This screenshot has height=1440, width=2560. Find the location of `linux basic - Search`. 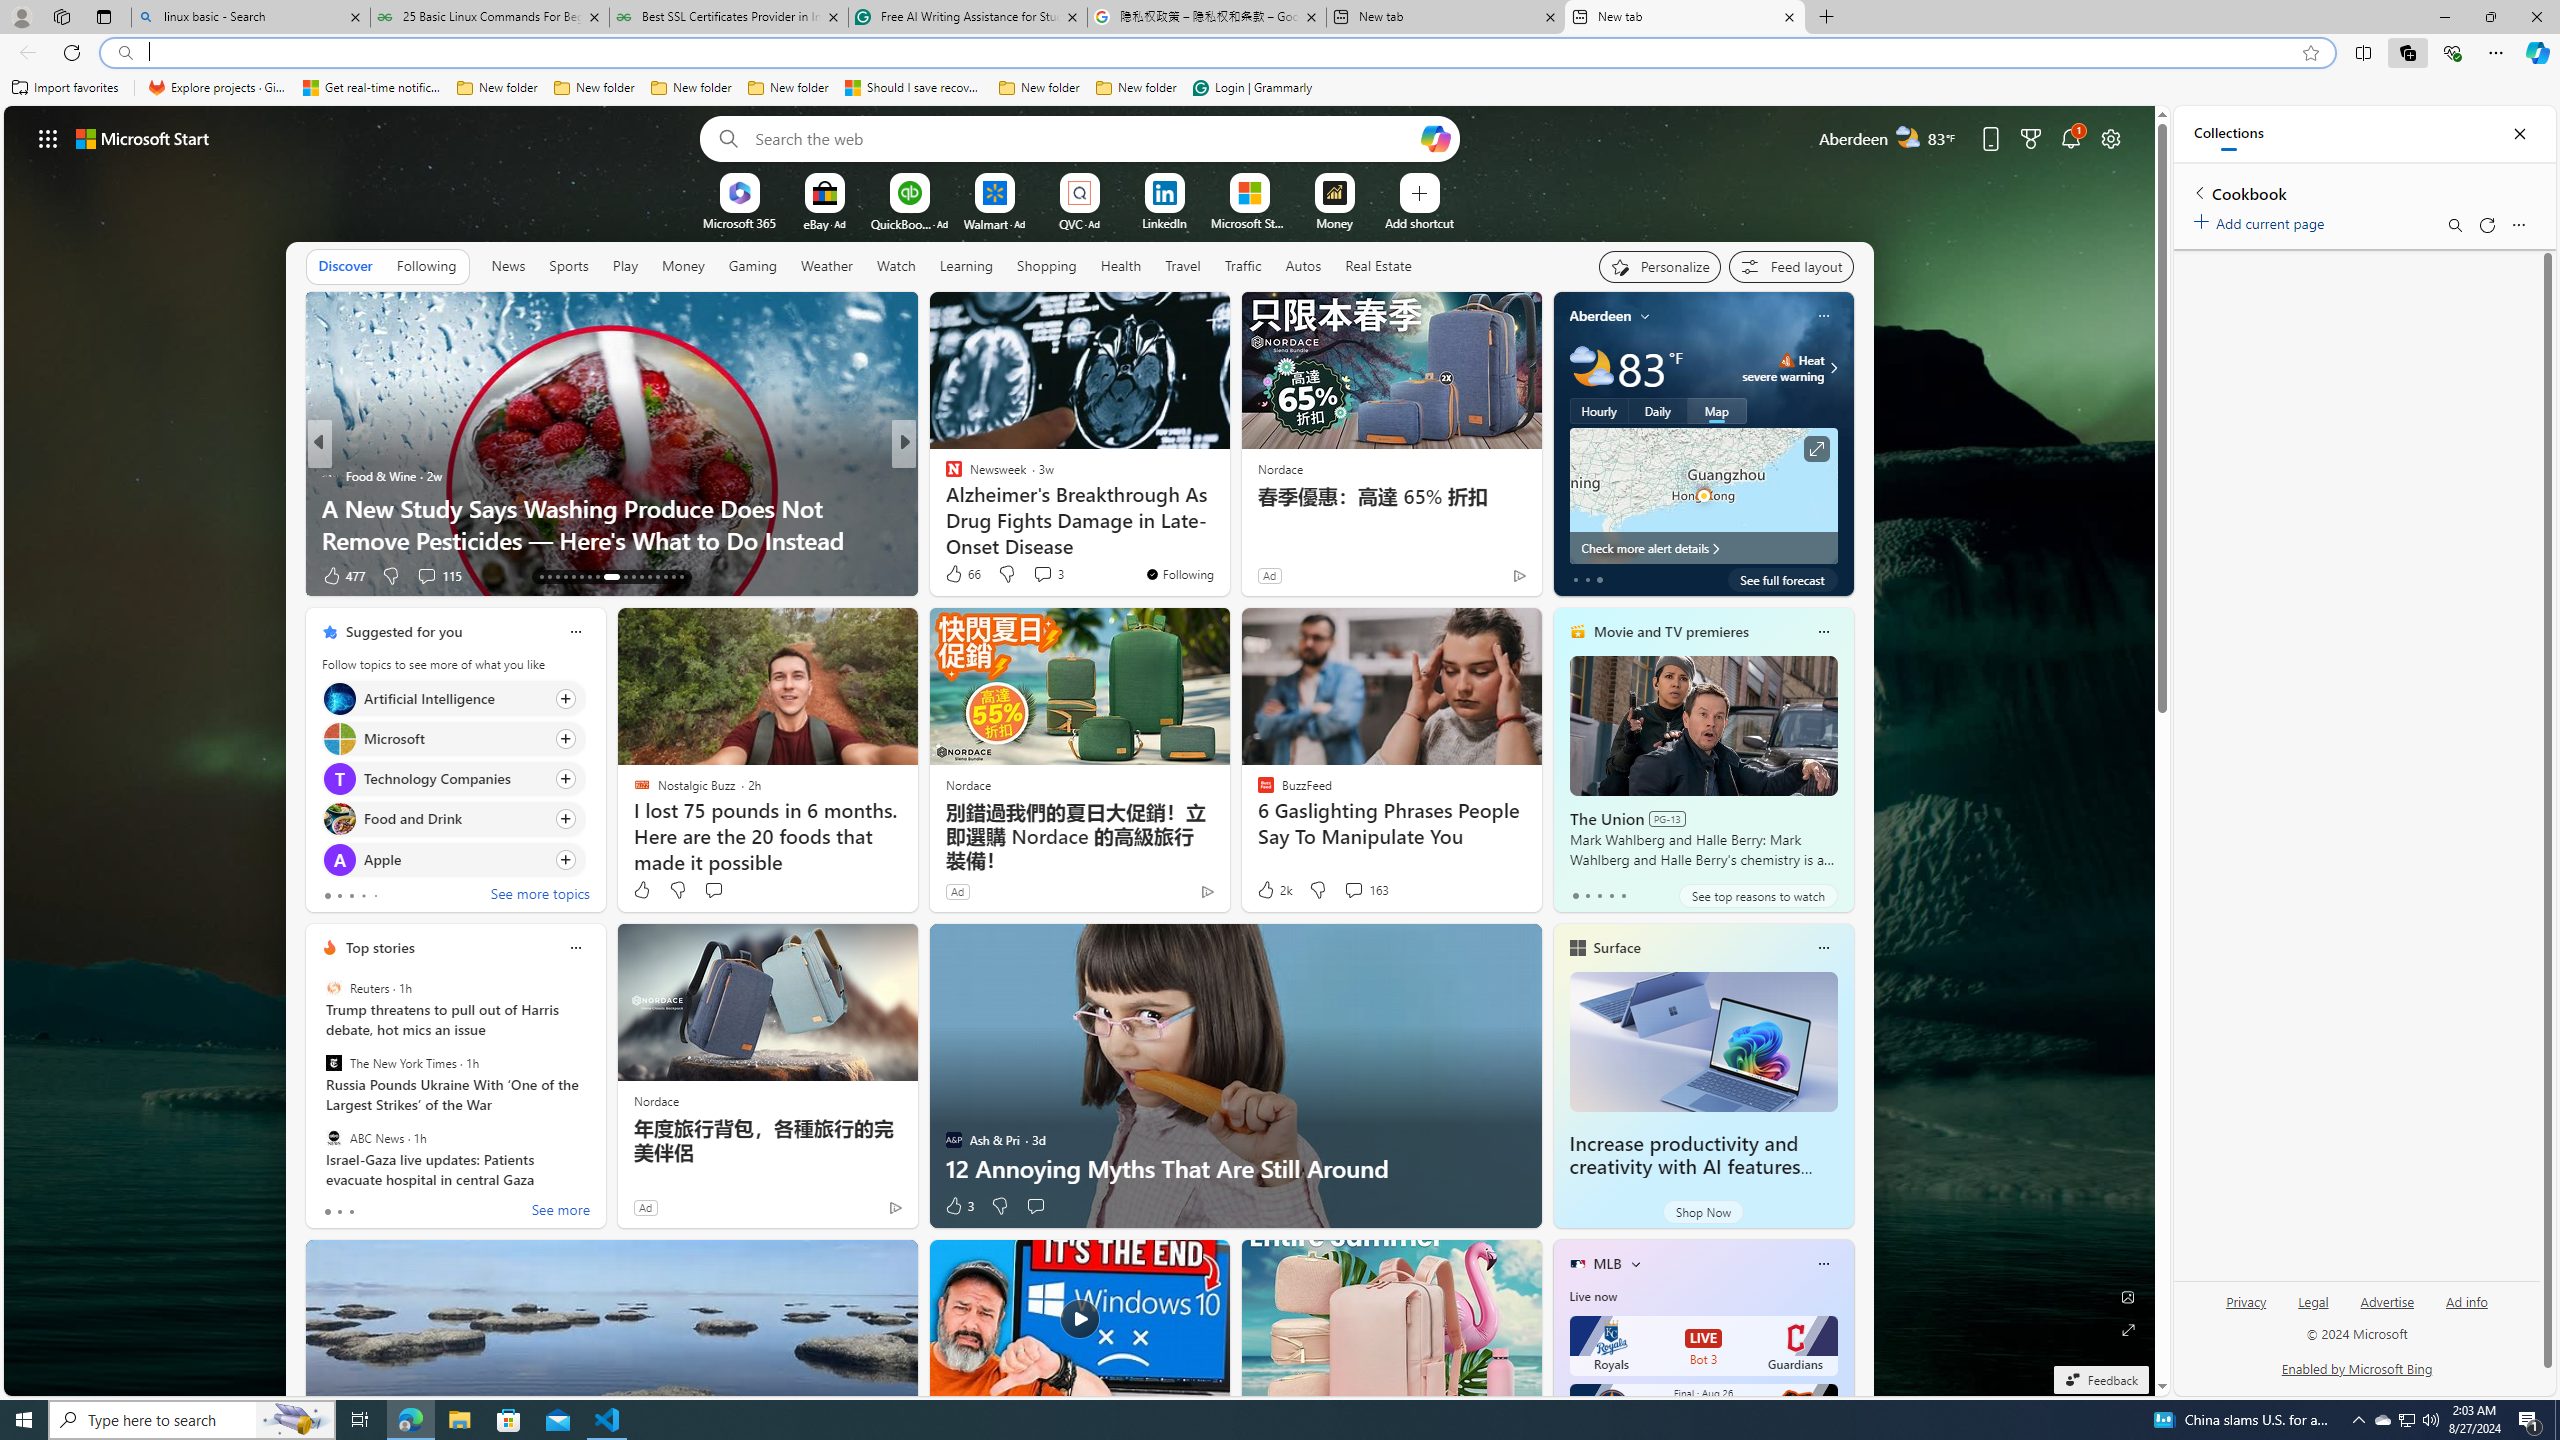

linux basic - Search is located at coordinates (250, 17).